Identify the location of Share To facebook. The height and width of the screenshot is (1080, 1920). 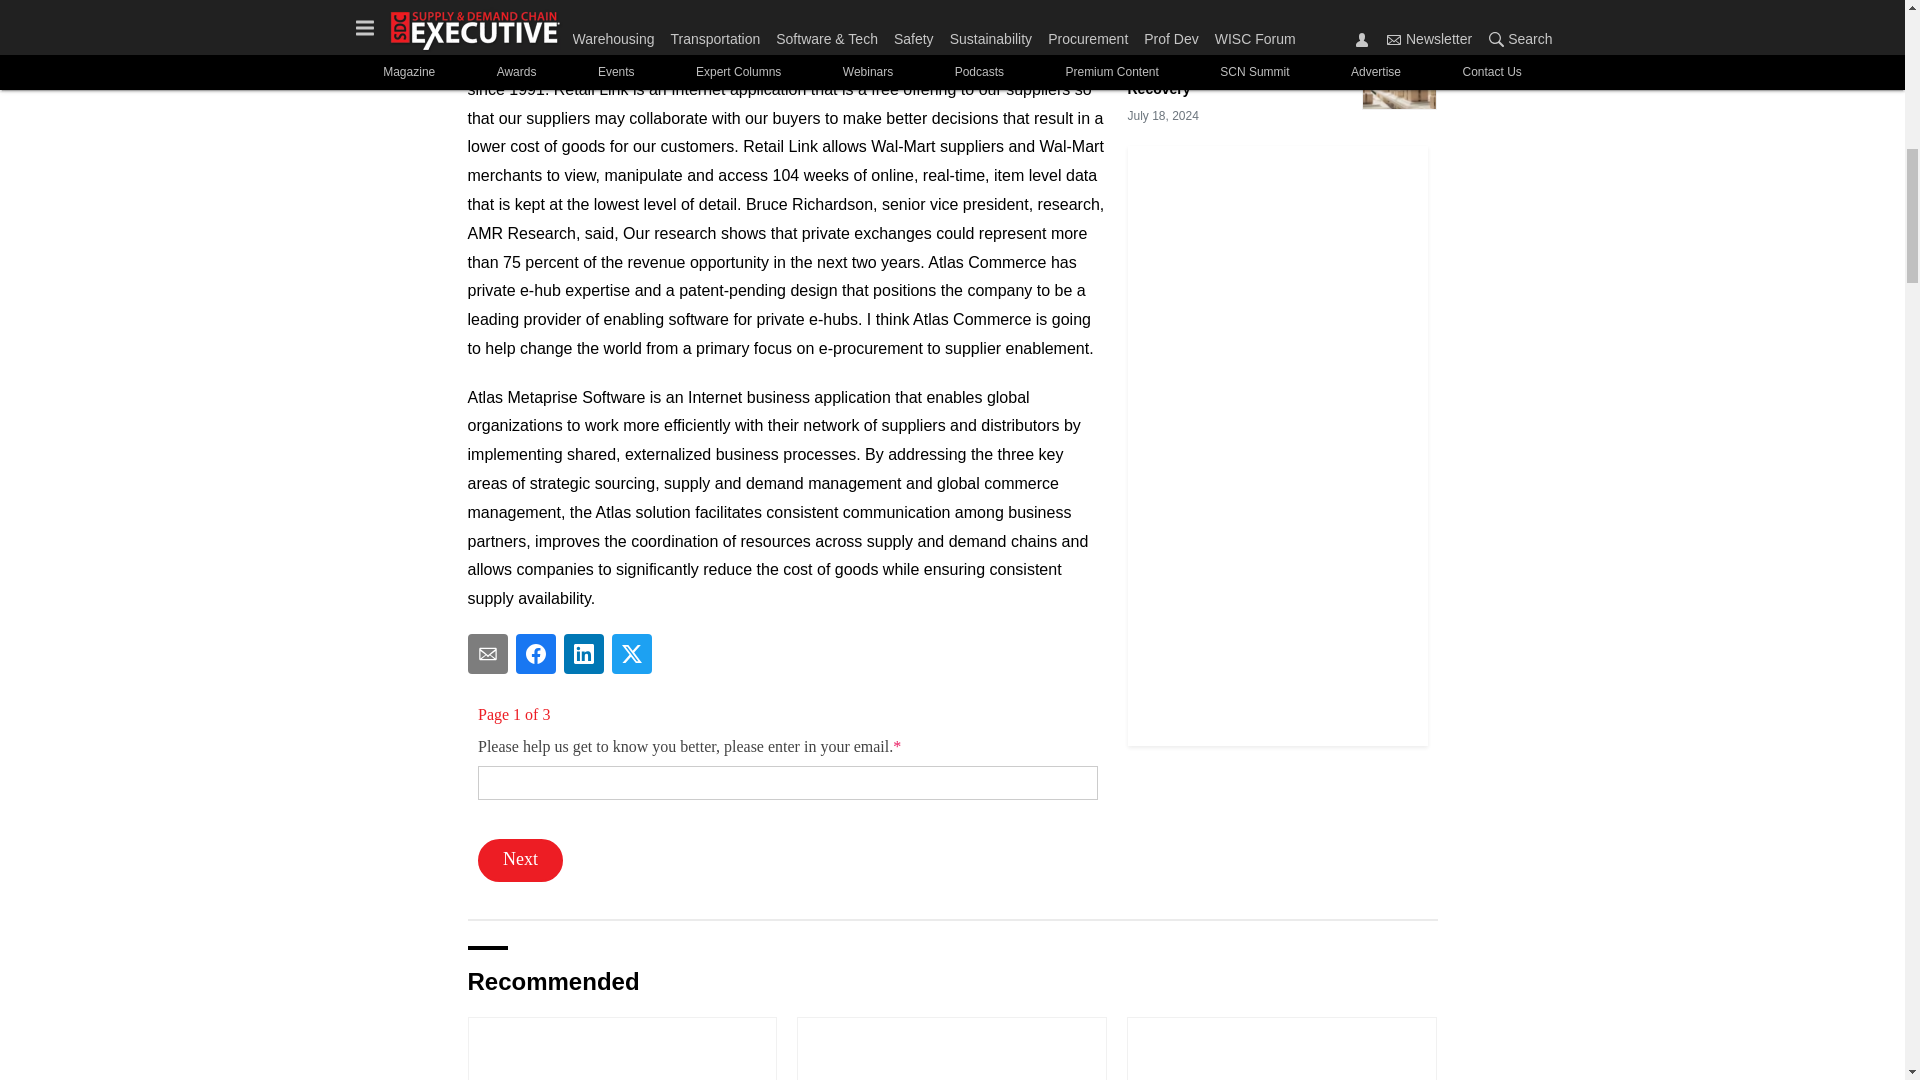
(536, 653).